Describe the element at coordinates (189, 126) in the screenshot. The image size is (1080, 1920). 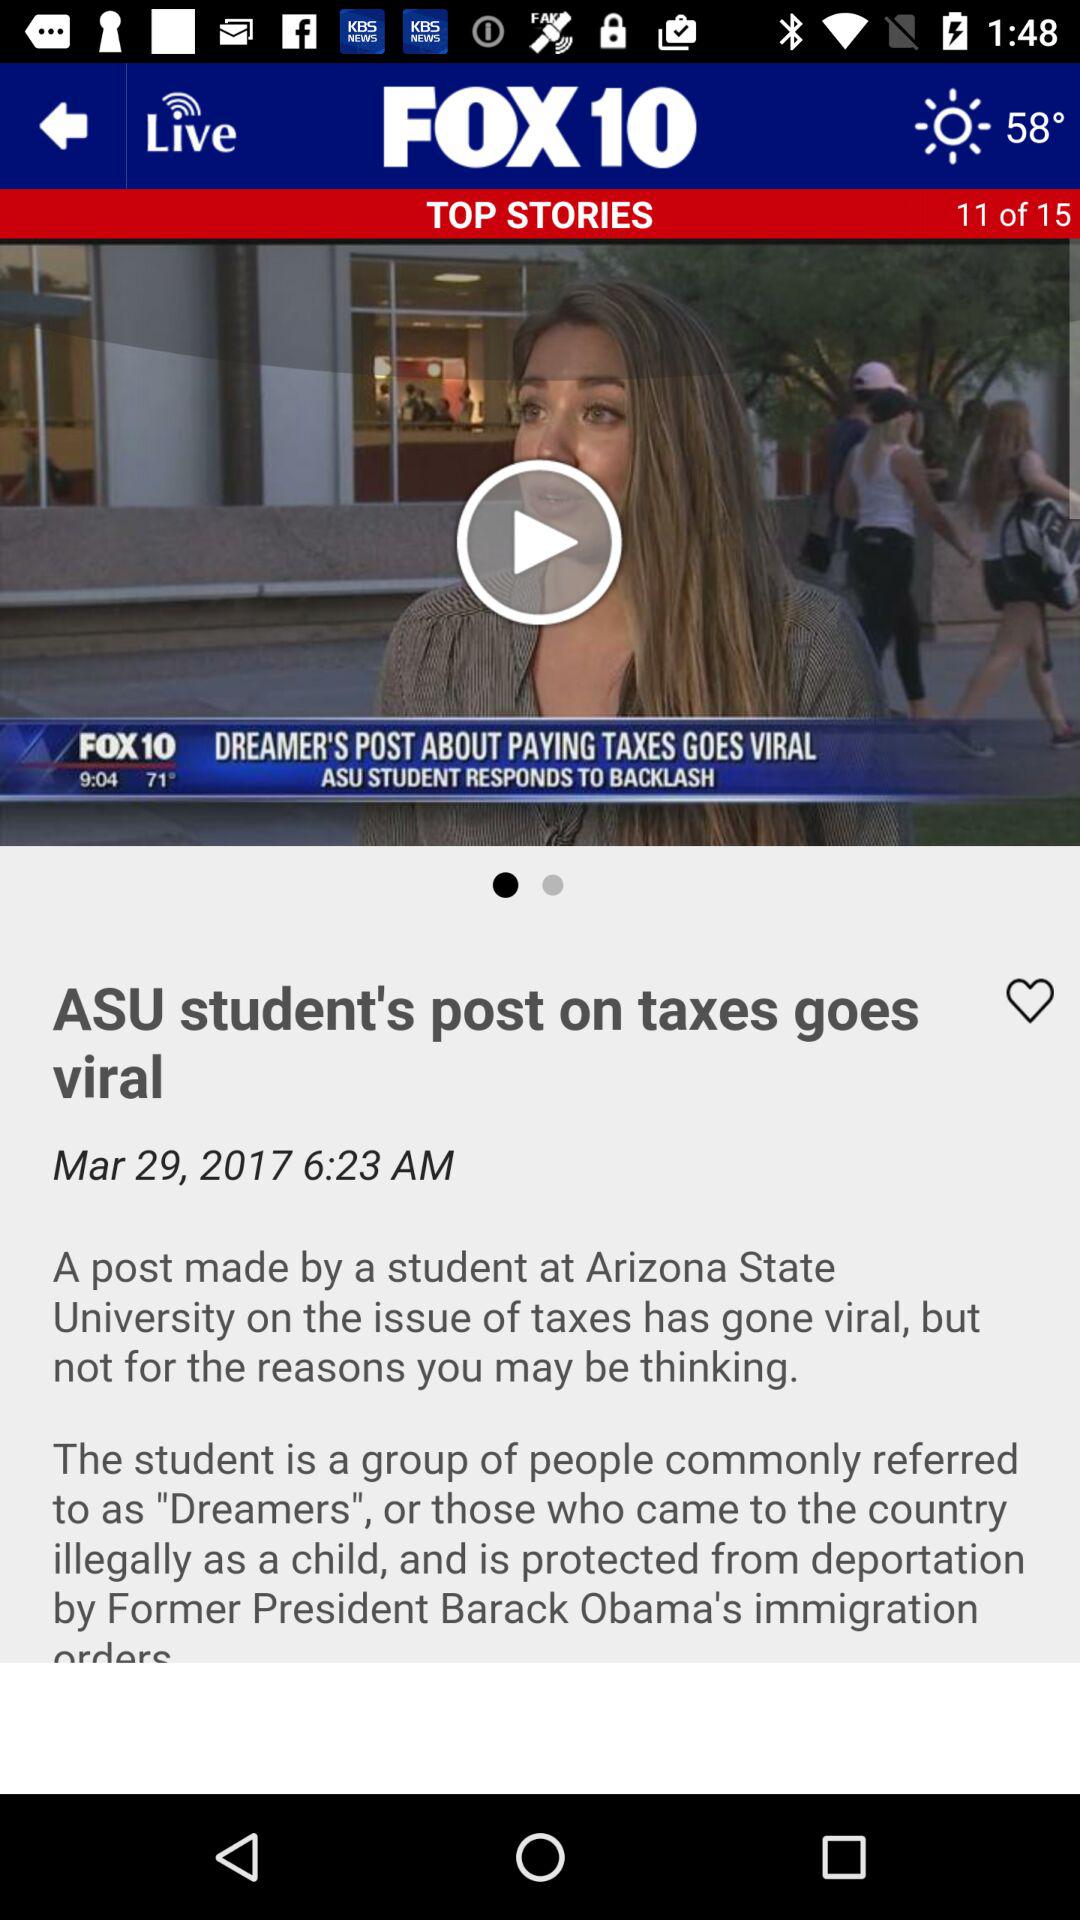
I see `click to live option` at that location.